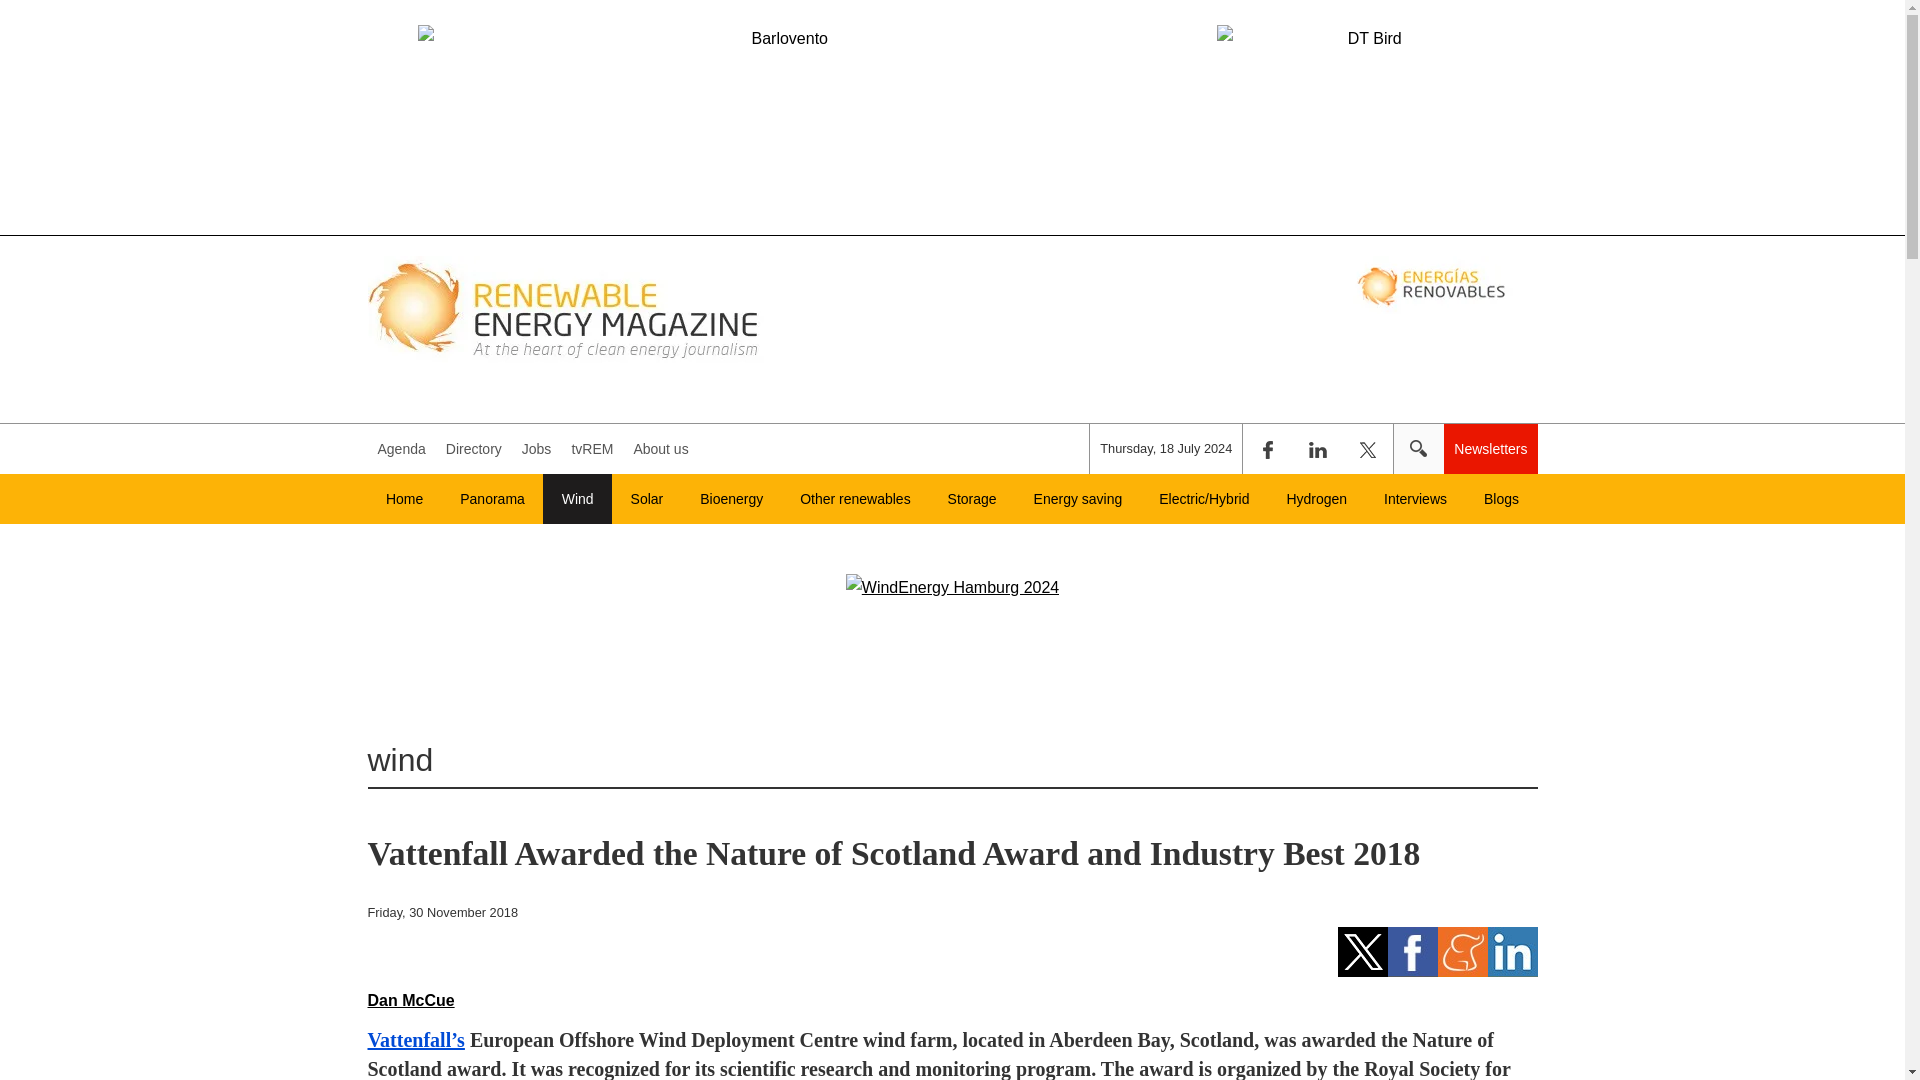 The image size is (1920, 1080). I want to click on Blogs, so click(1502, 498).